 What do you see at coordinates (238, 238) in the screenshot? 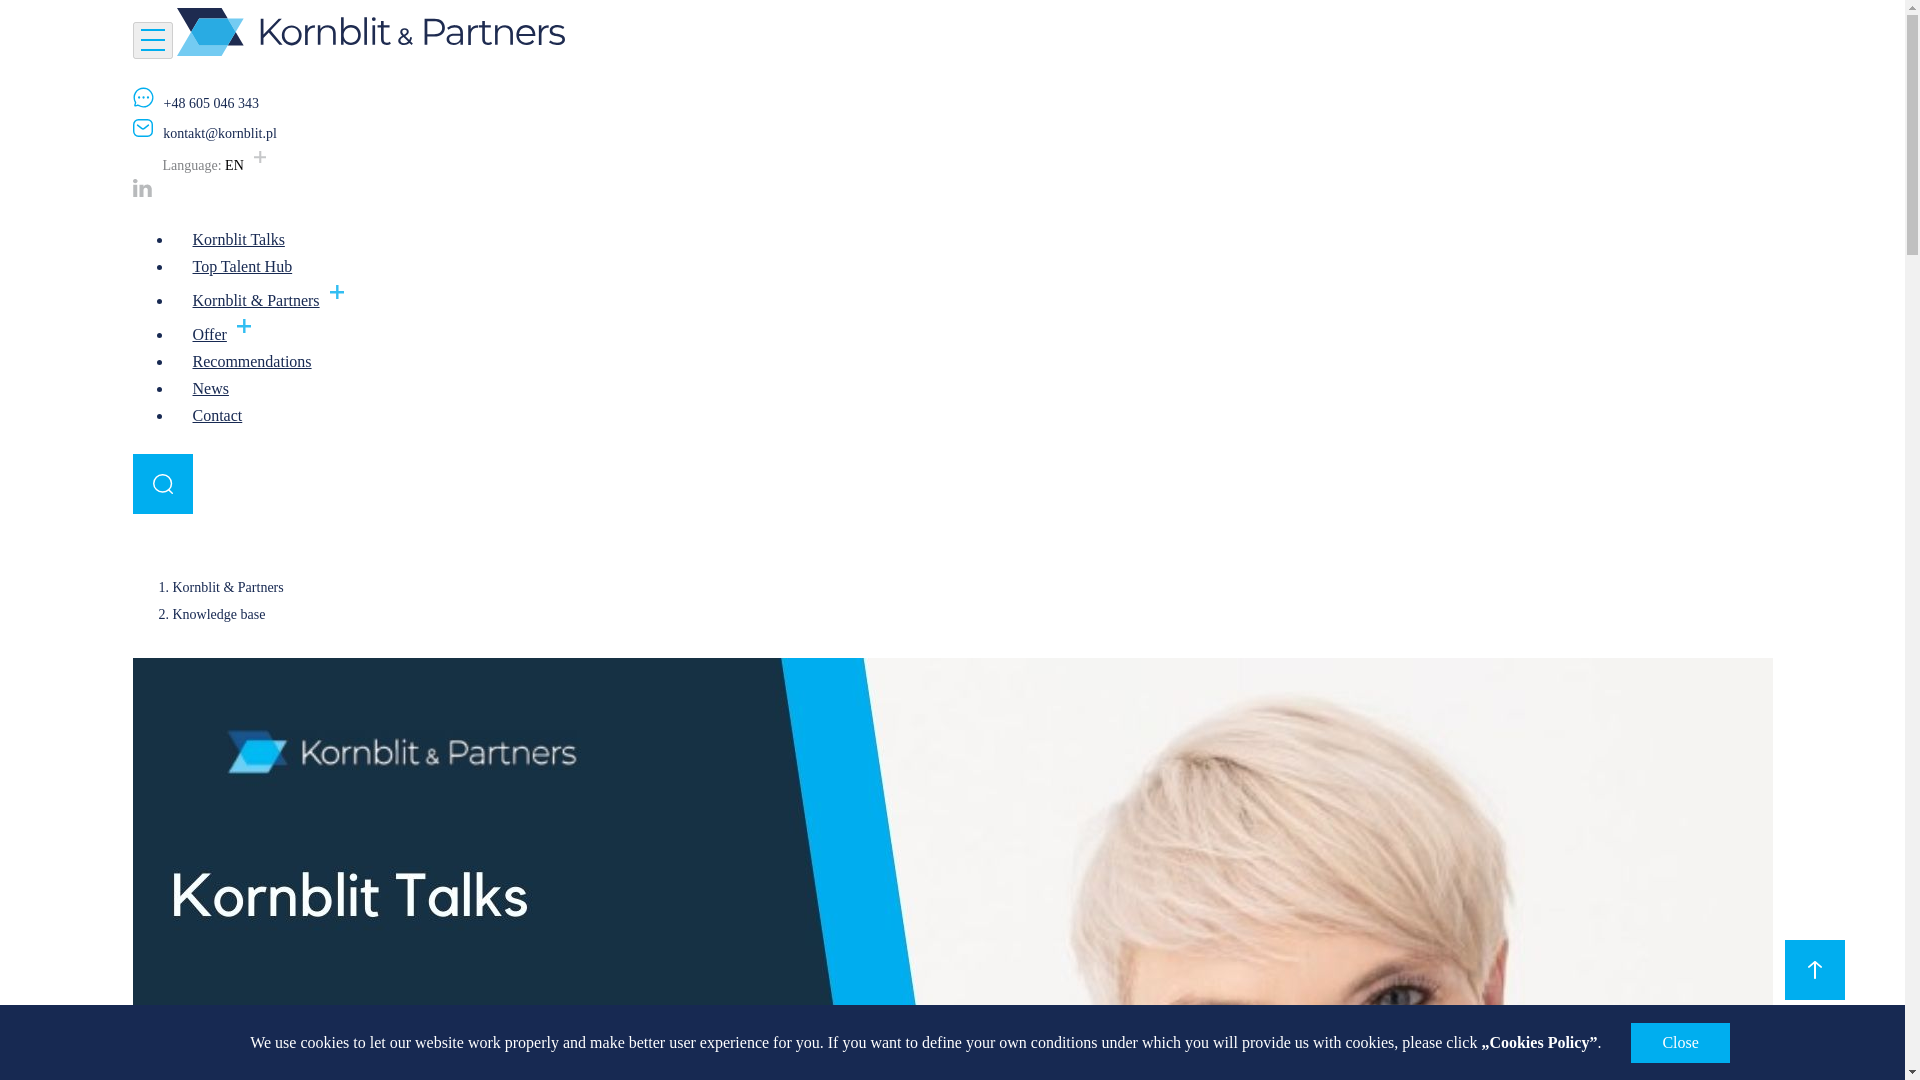
I see `Kornblit Talks` at bounding box center [238, 238].